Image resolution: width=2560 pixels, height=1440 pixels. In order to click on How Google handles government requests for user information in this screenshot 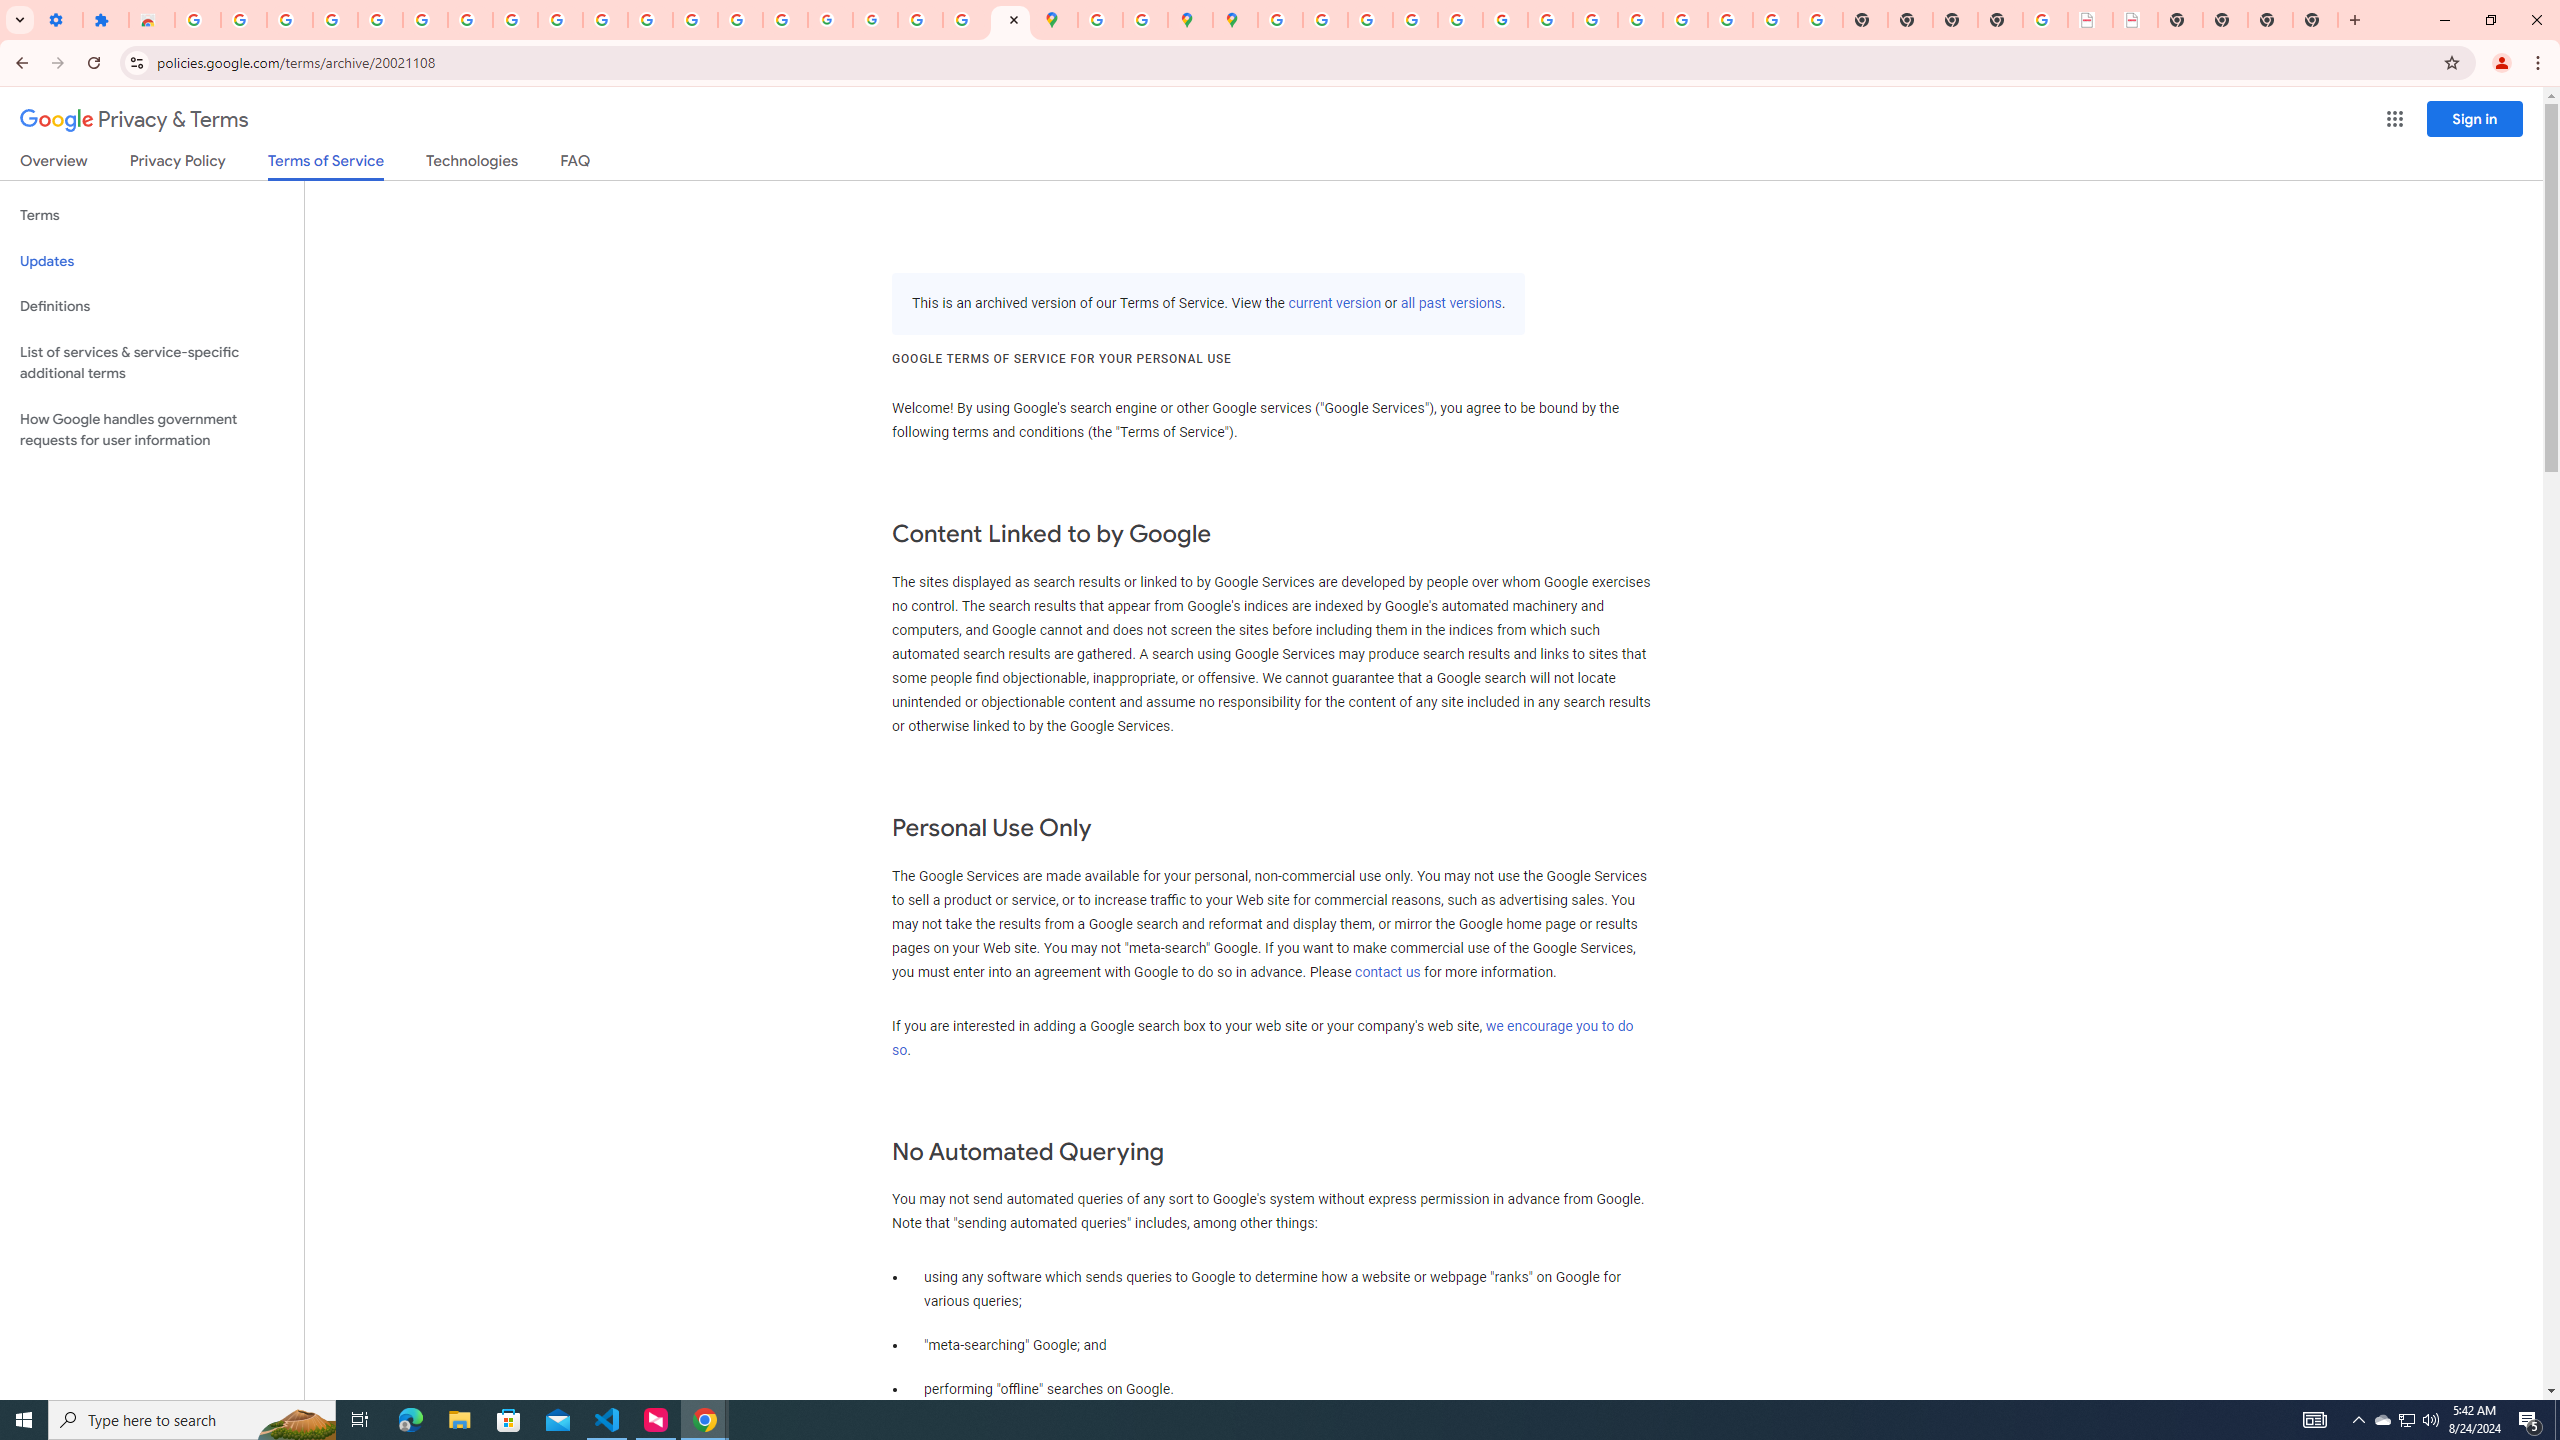, I will do `click(152, 430)`.